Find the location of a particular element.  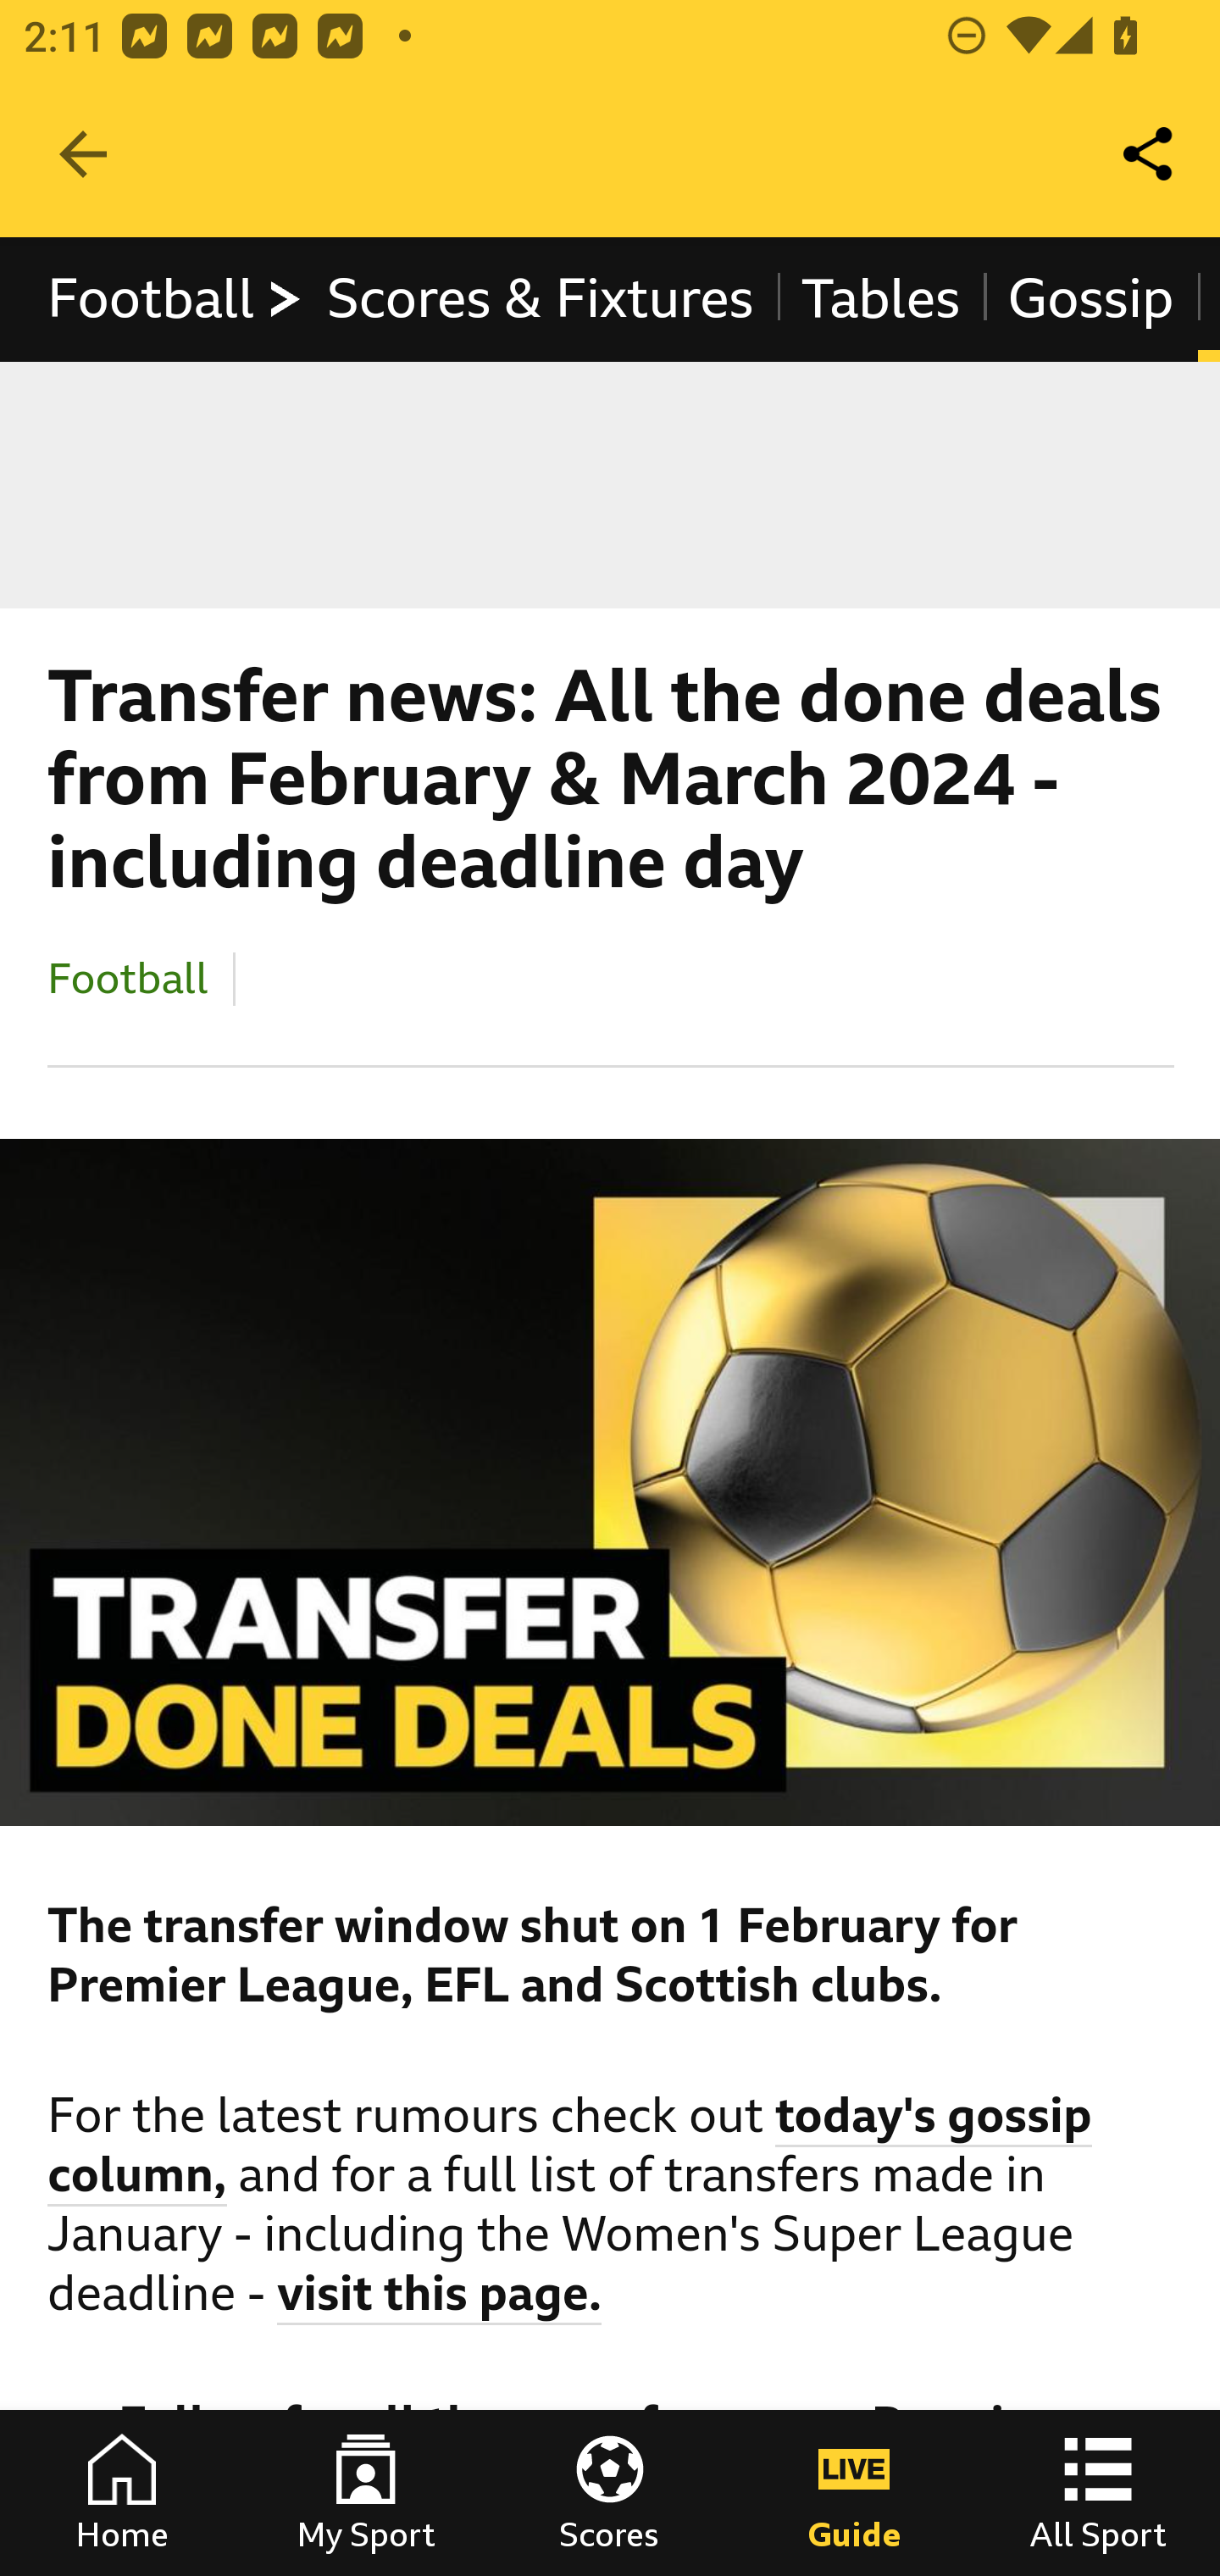

Scores & Fixtures is located at coordinates (541, 298).